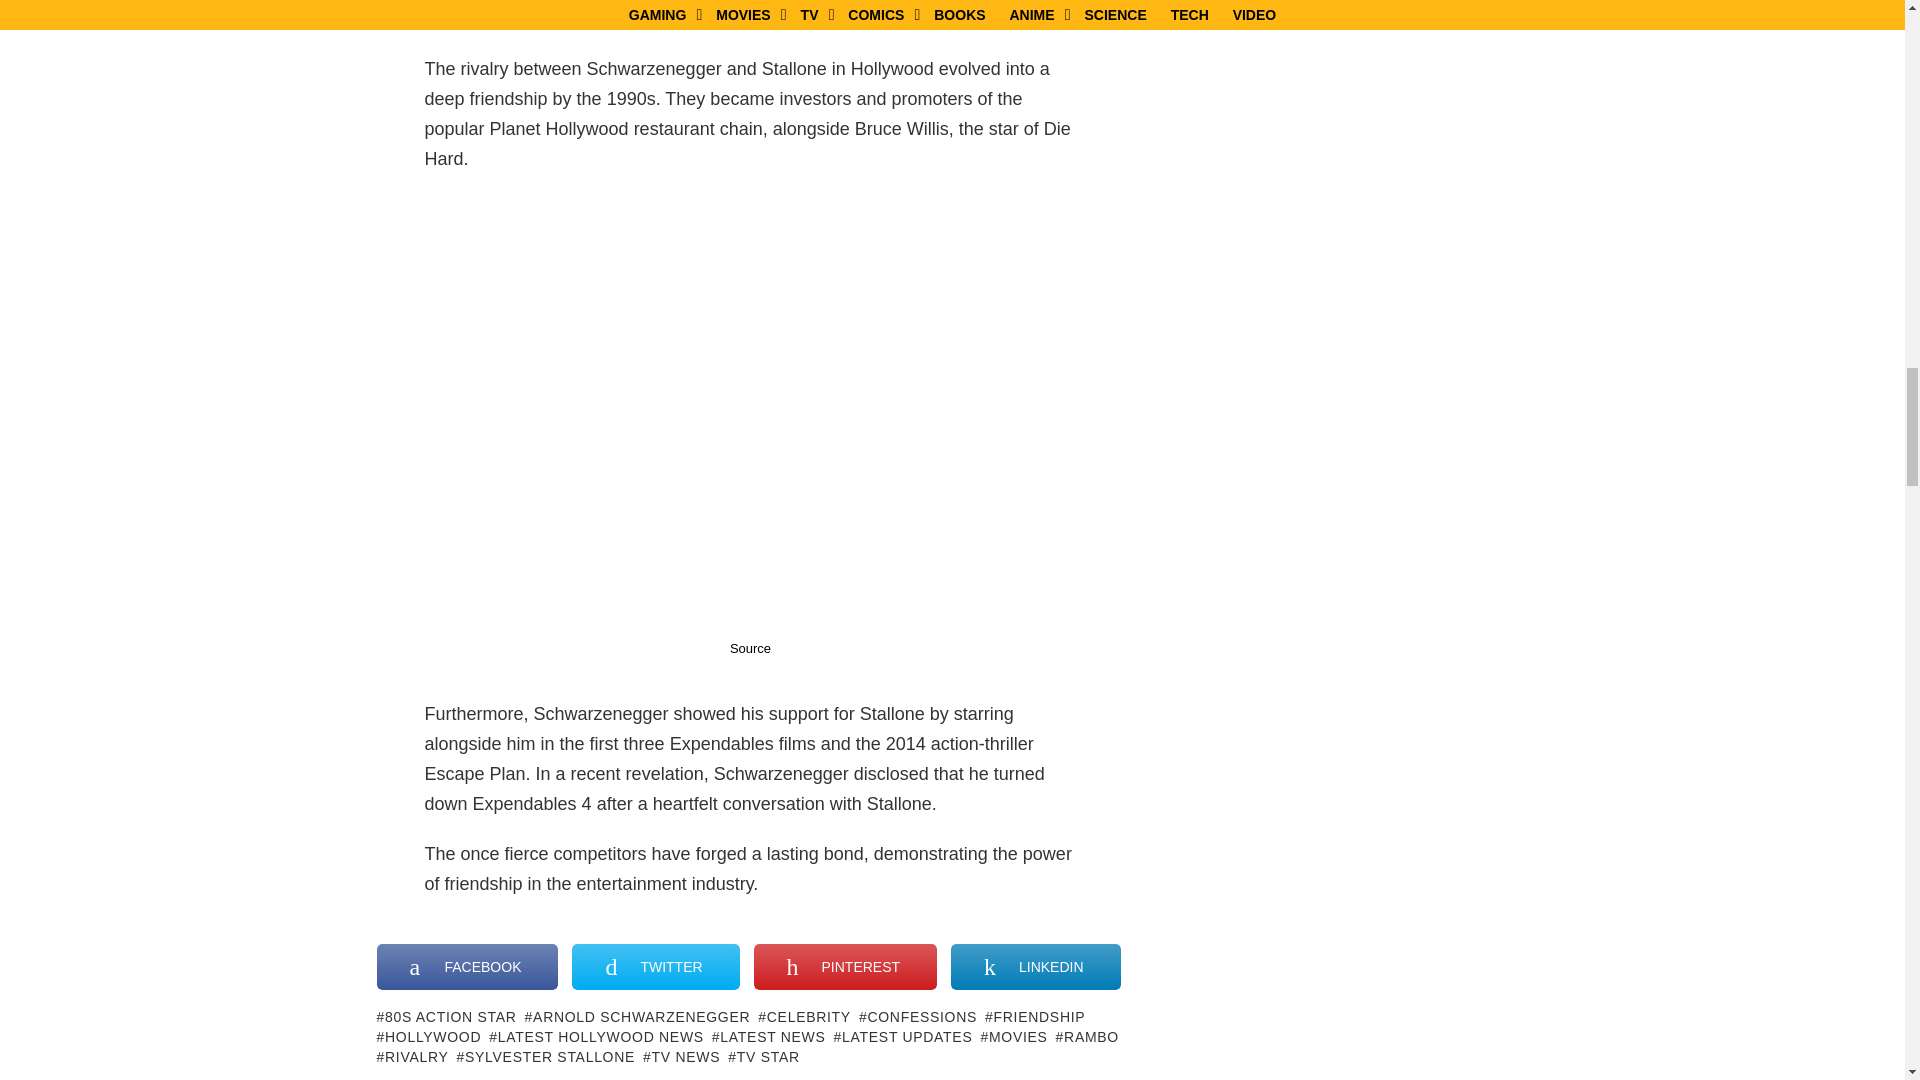 The height and width of the screenshot is (1080, 1920). I want to click on Share on LinkedIn, so click(1034, 966).